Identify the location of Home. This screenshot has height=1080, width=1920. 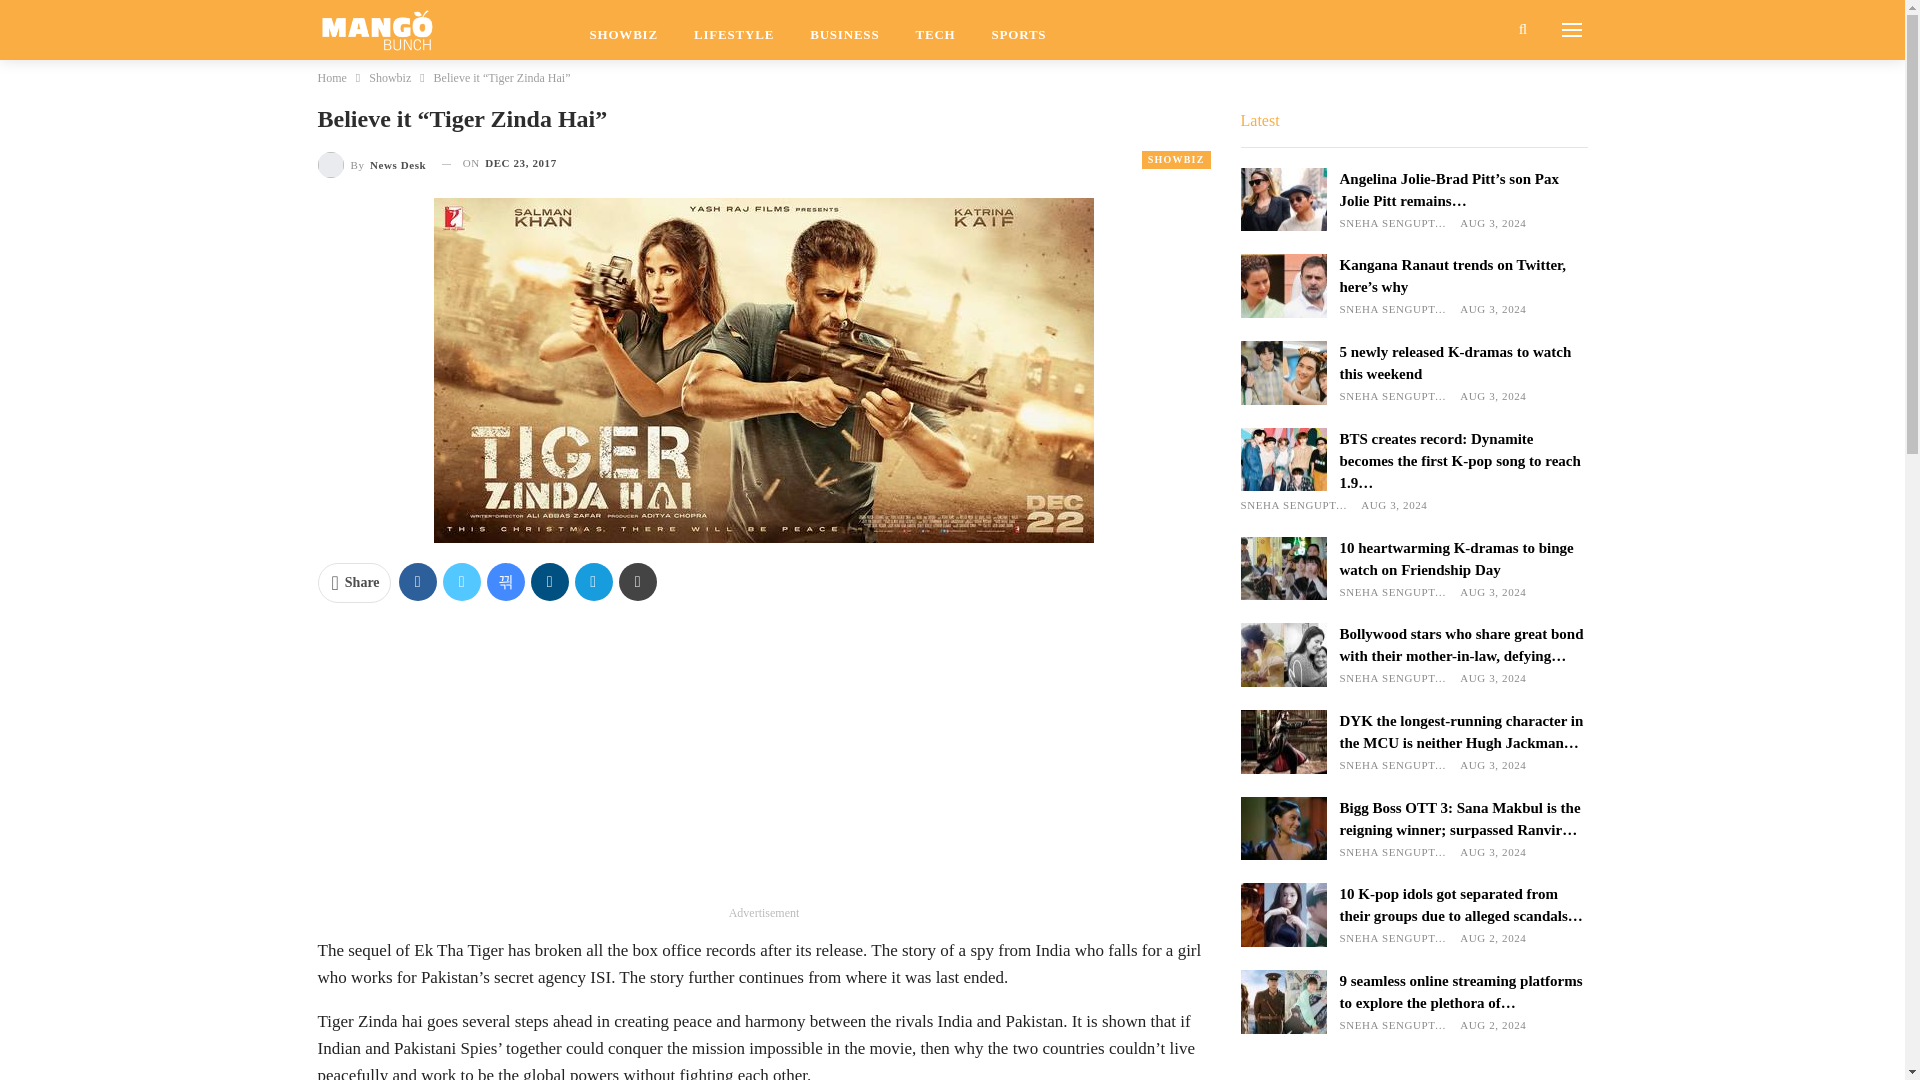
(332, 77).